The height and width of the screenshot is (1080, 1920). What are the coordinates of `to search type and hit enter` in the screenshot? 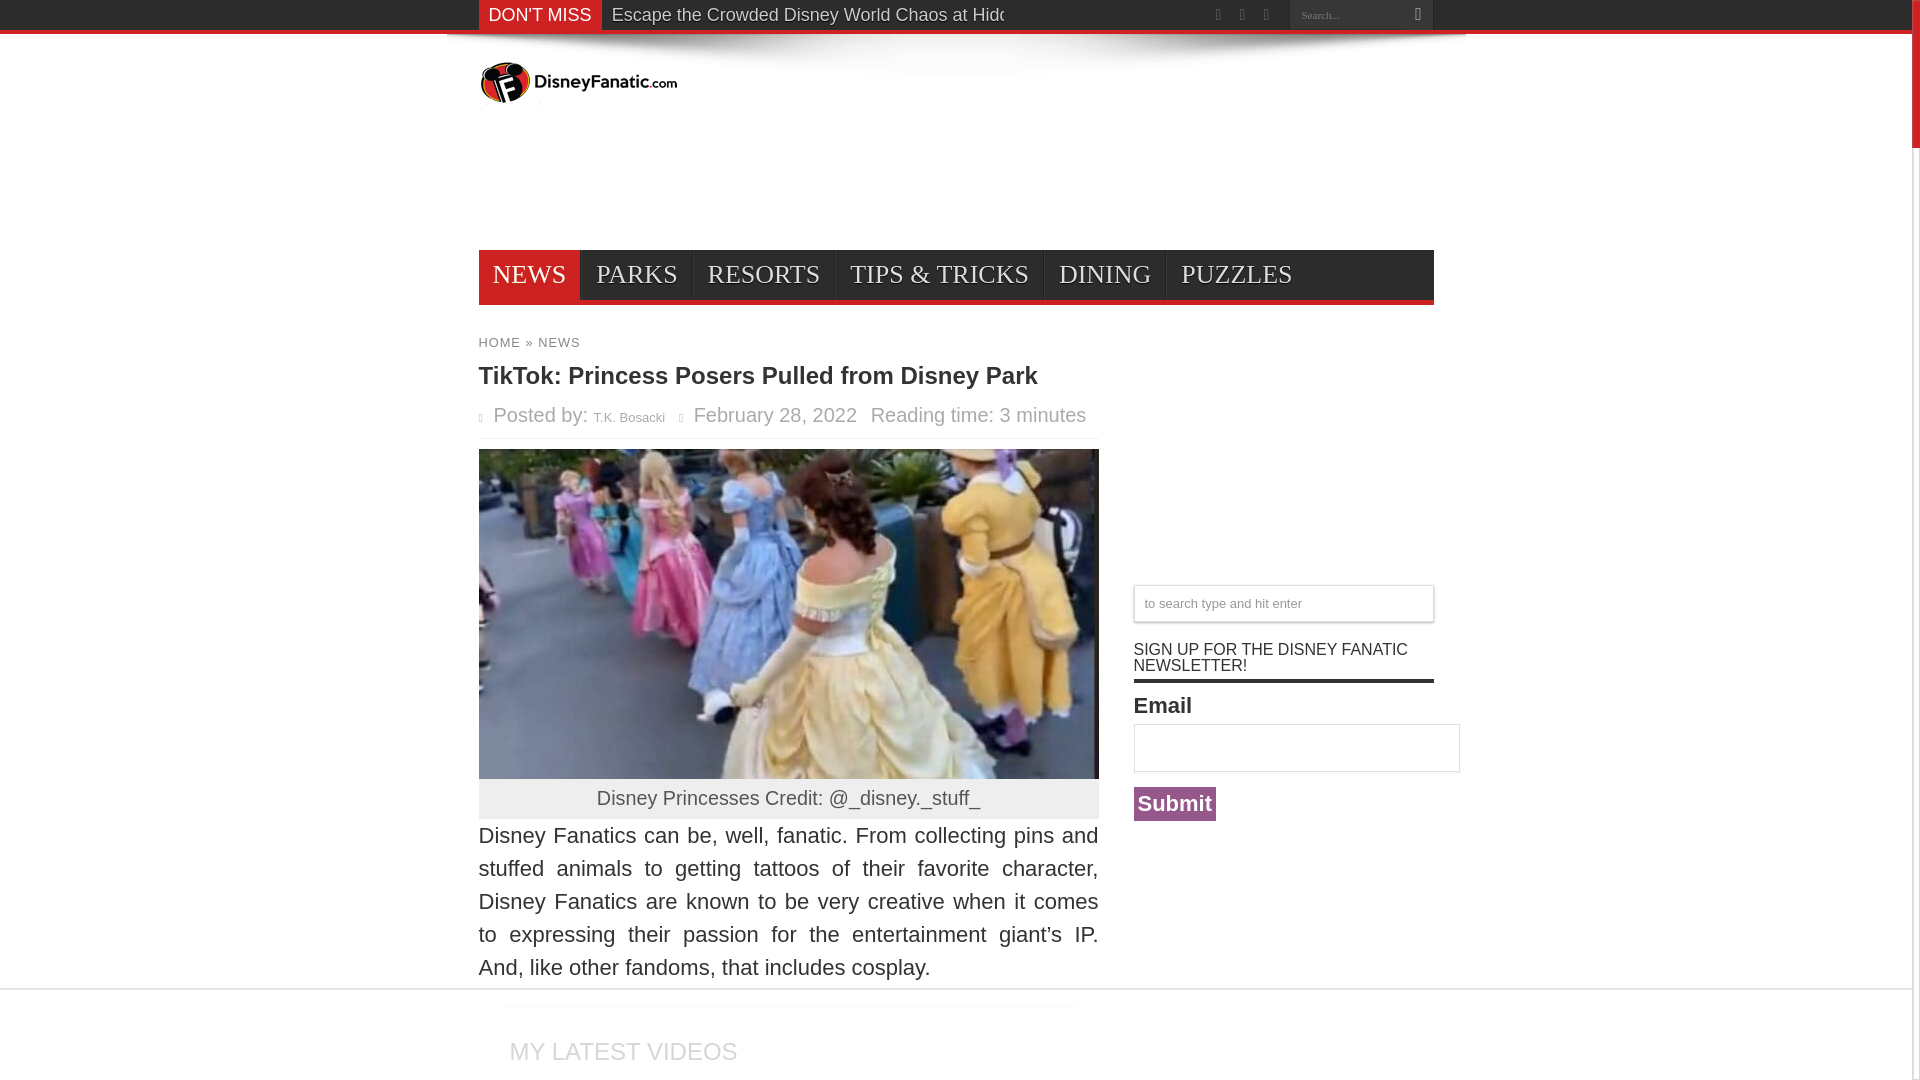 It's located at (1284, 604).